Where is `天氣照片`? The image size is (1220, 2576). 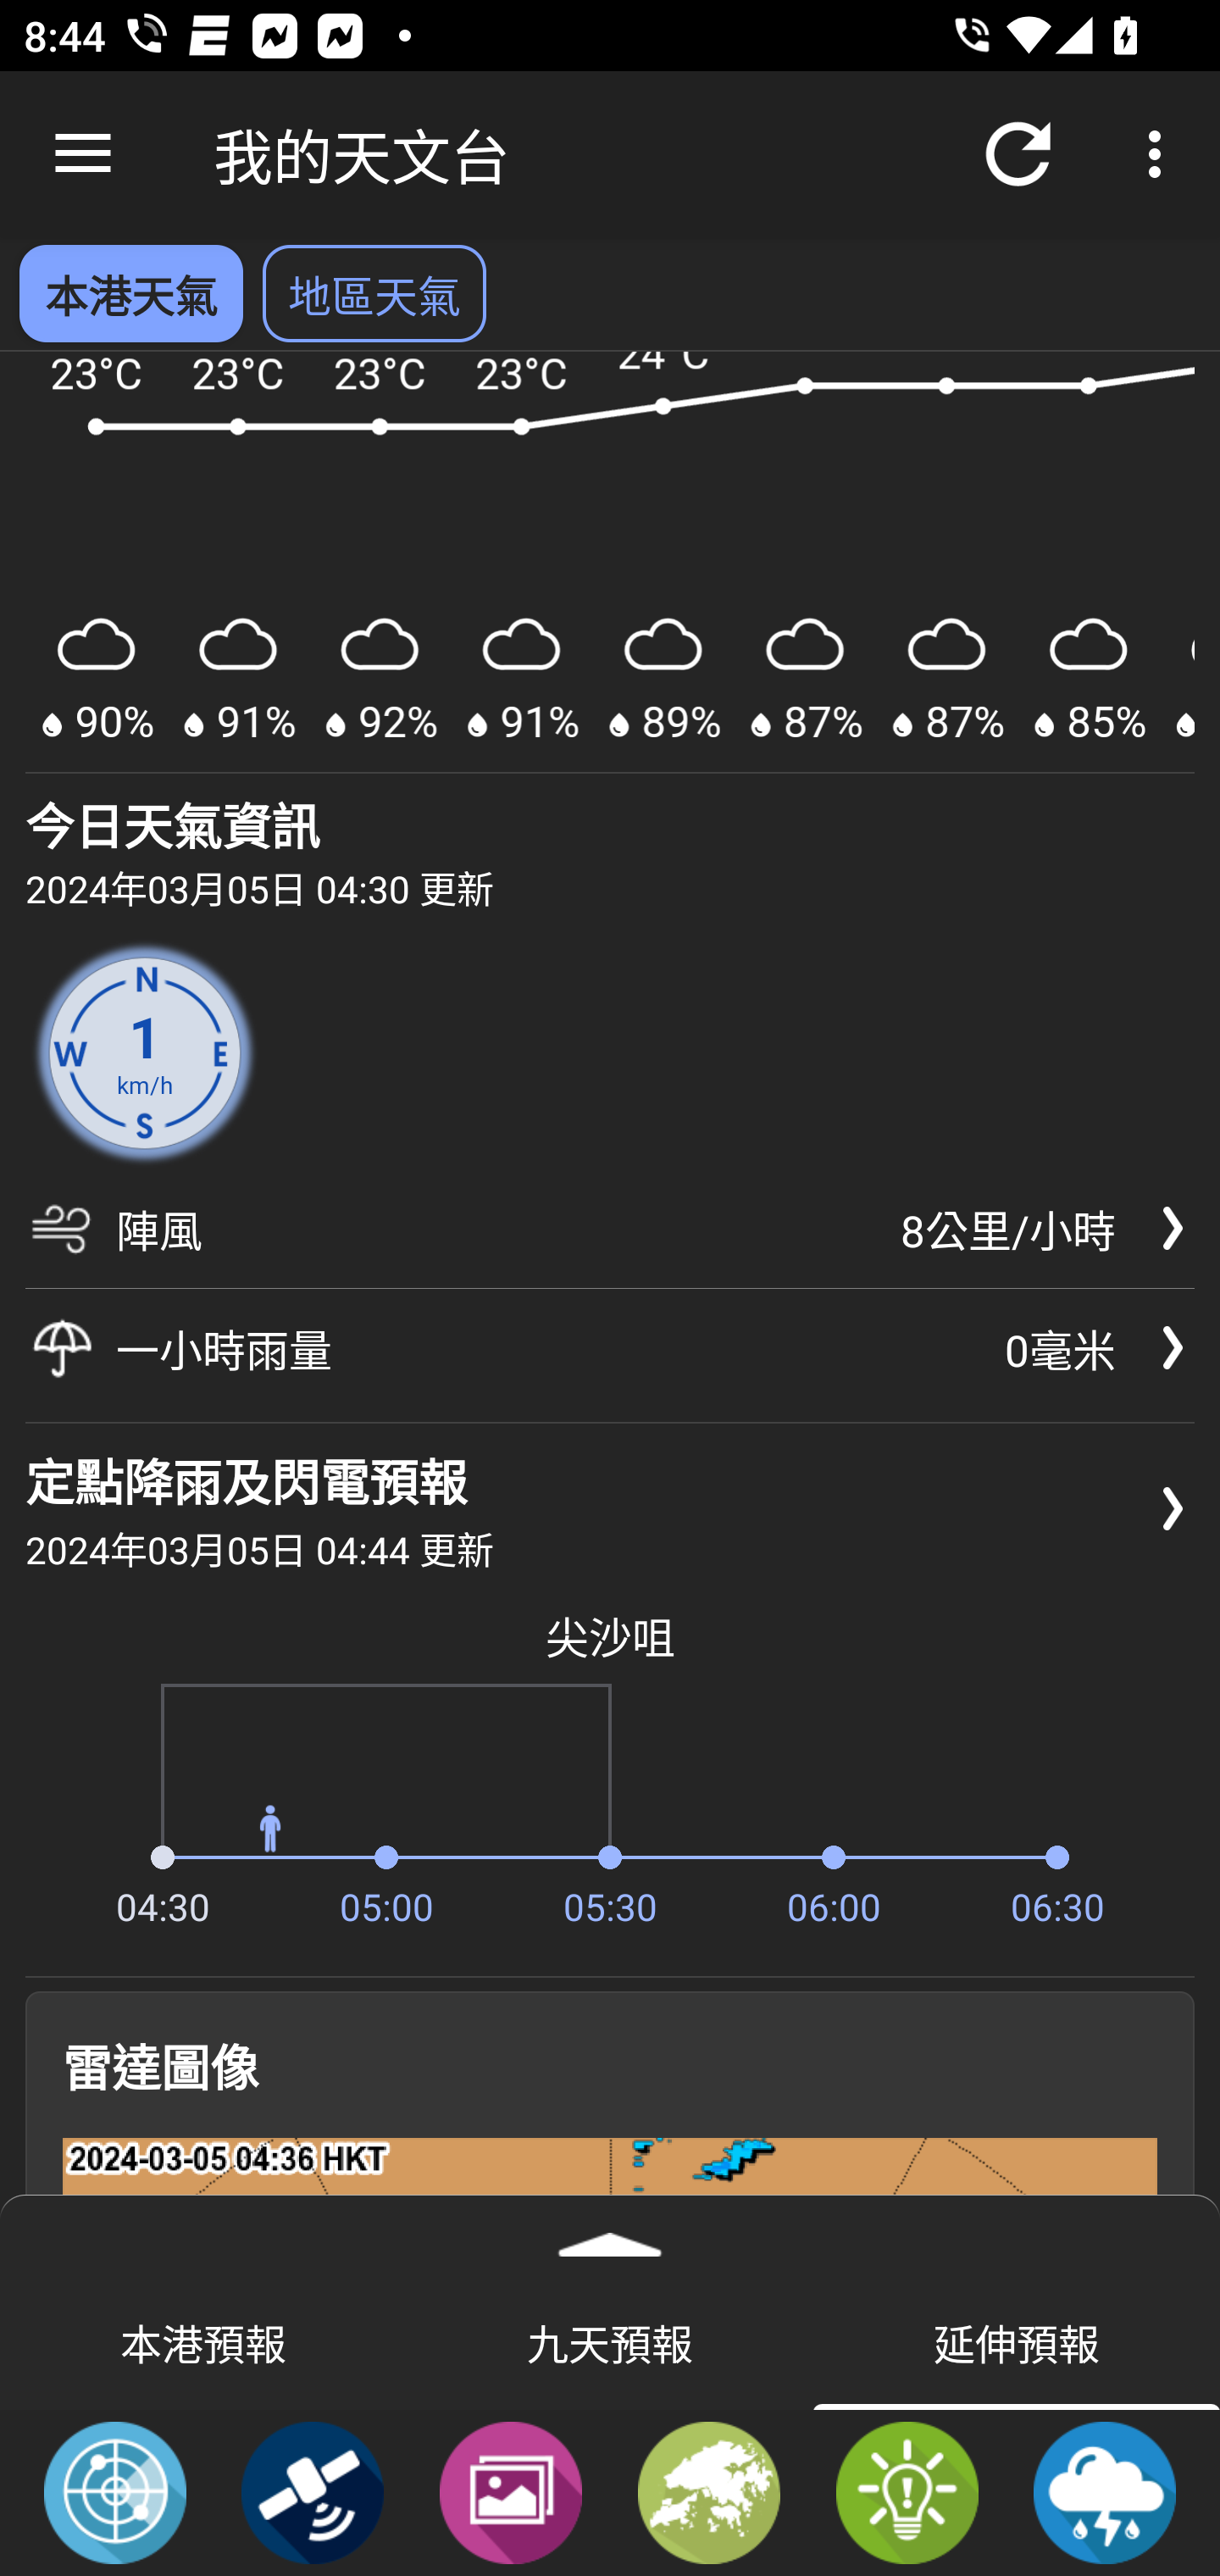 天氣照片 is located at coordinates (510, 2491).